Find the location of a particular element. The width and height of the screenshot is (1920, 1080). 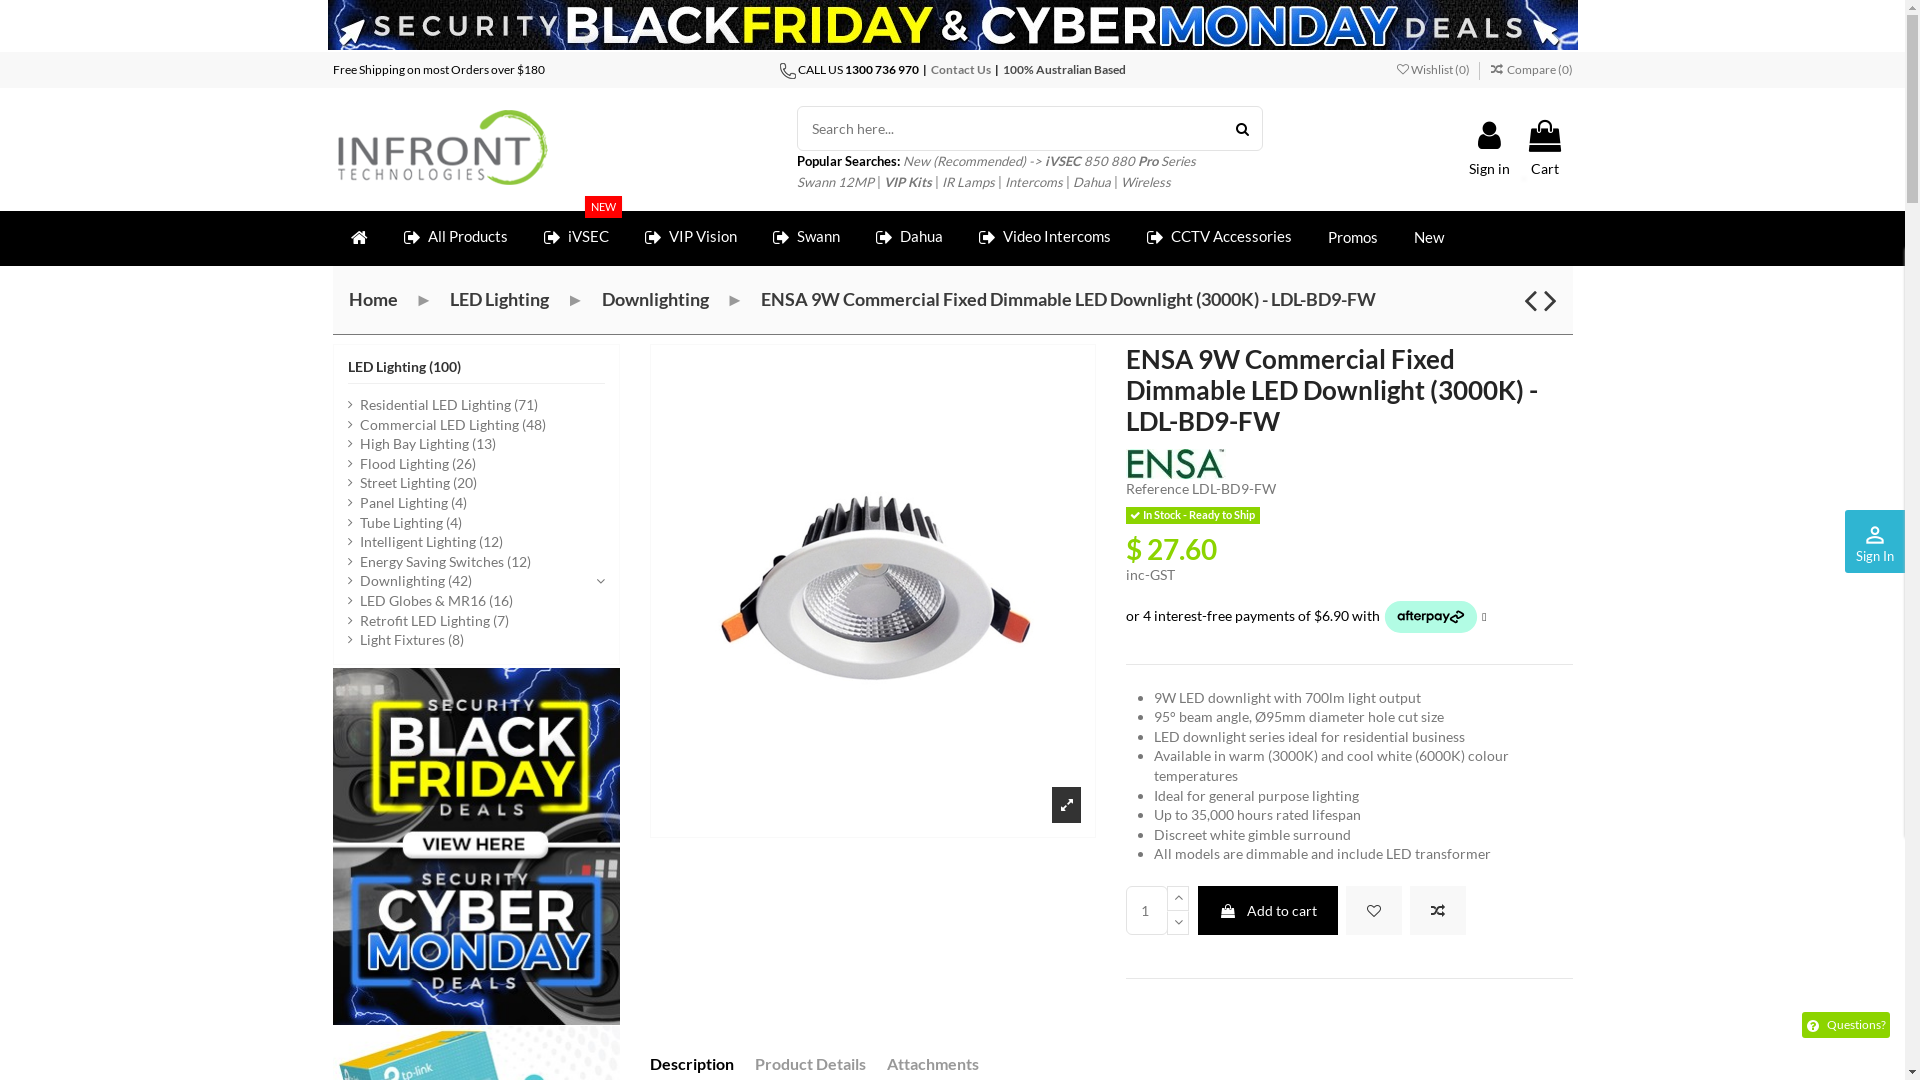

Previous product is located at coordinates (1534, 299).